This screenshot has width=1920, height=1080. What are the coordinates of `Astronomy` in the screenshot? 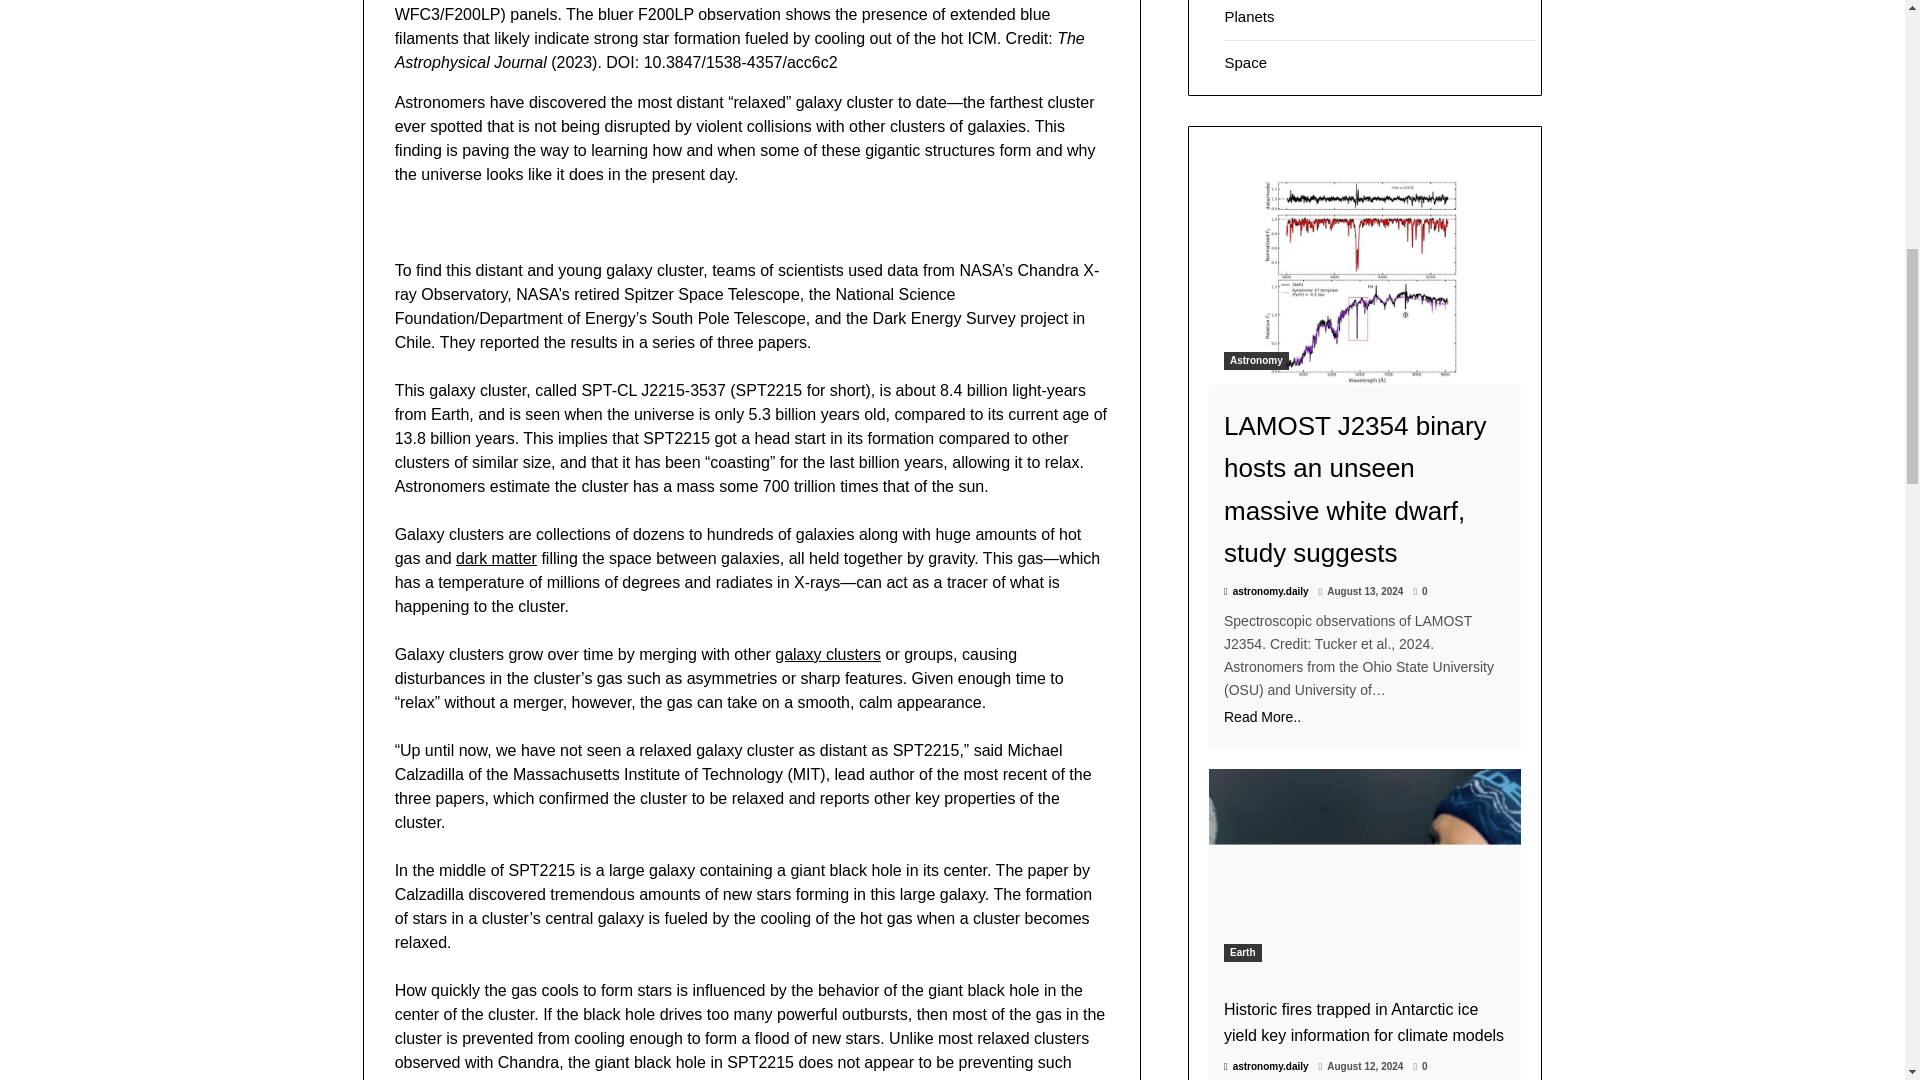 It's located at (1256, 361).